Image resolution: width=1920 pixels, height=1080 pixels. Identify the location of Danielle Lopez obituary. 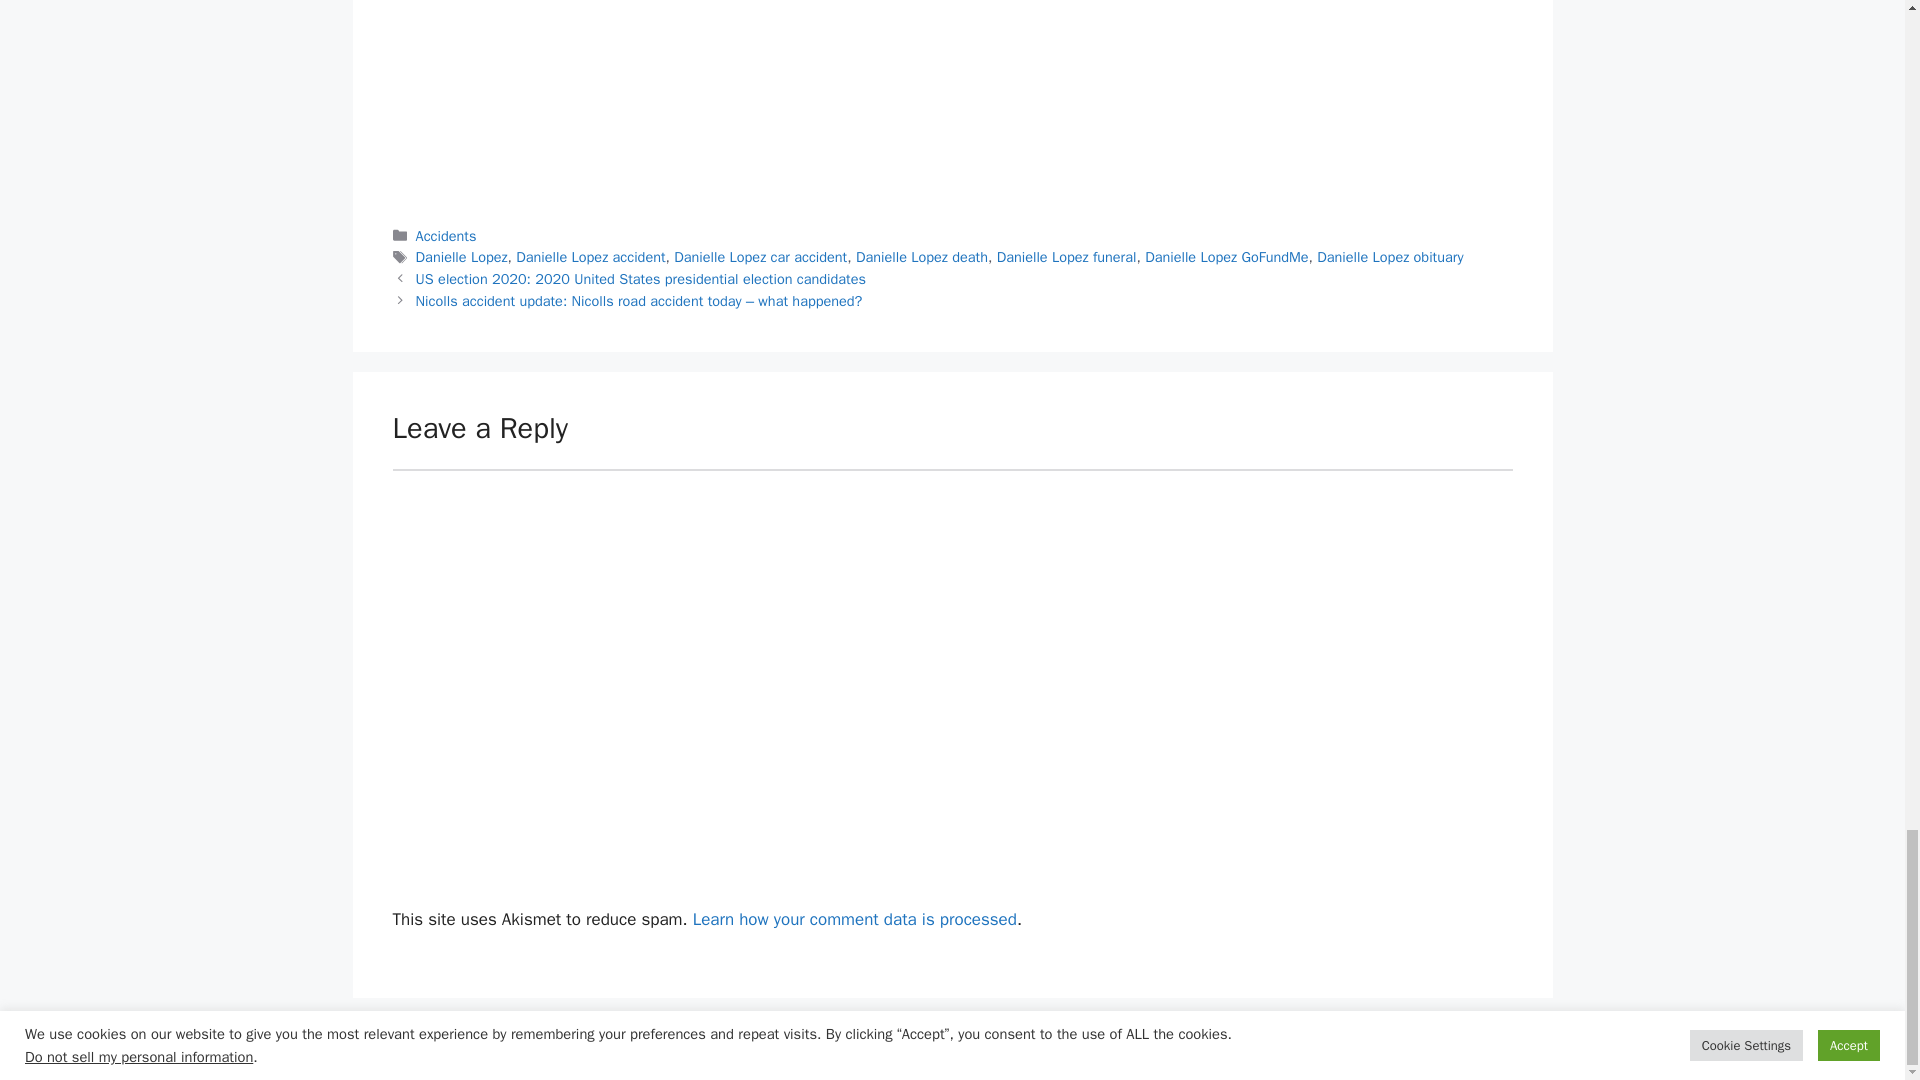
(1390, 256).